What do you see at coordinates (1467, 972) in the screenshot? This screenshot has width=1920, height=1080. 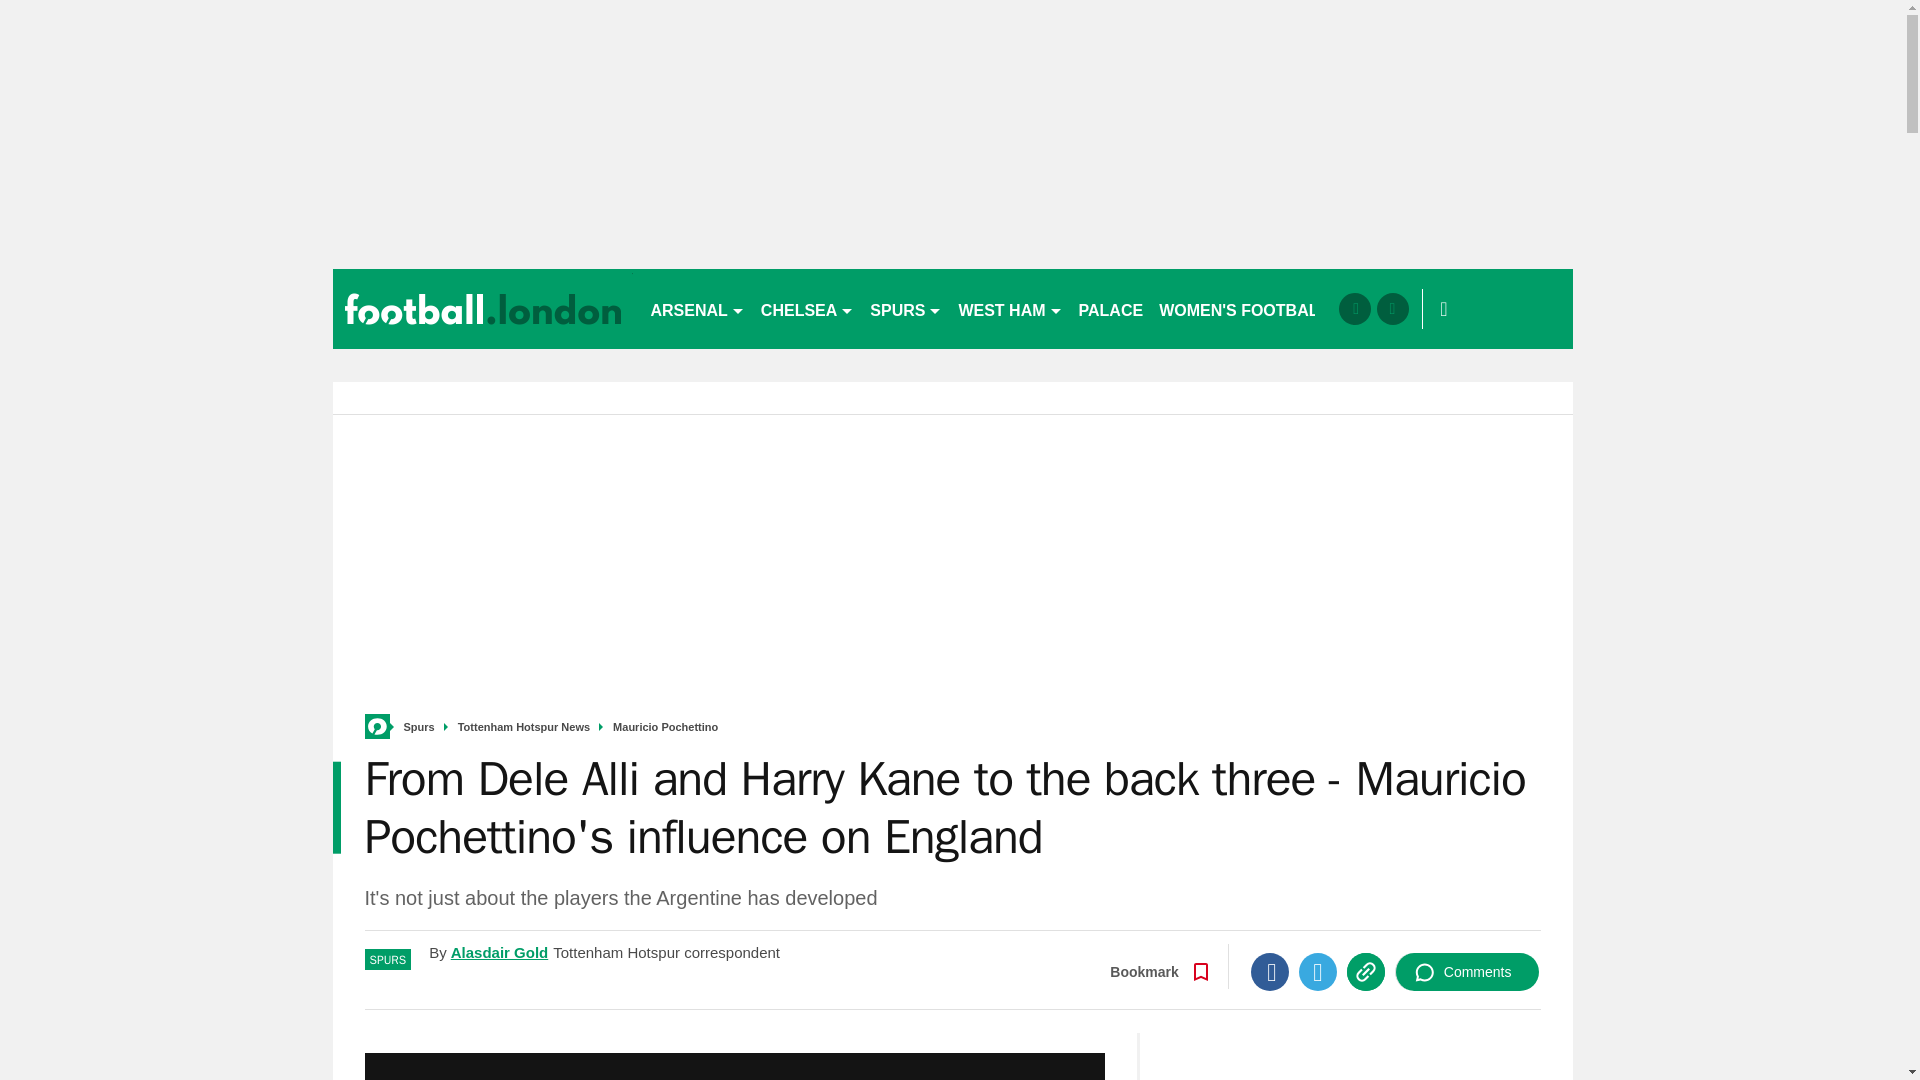 I see `Comments` at bounding box center [1467, 972].